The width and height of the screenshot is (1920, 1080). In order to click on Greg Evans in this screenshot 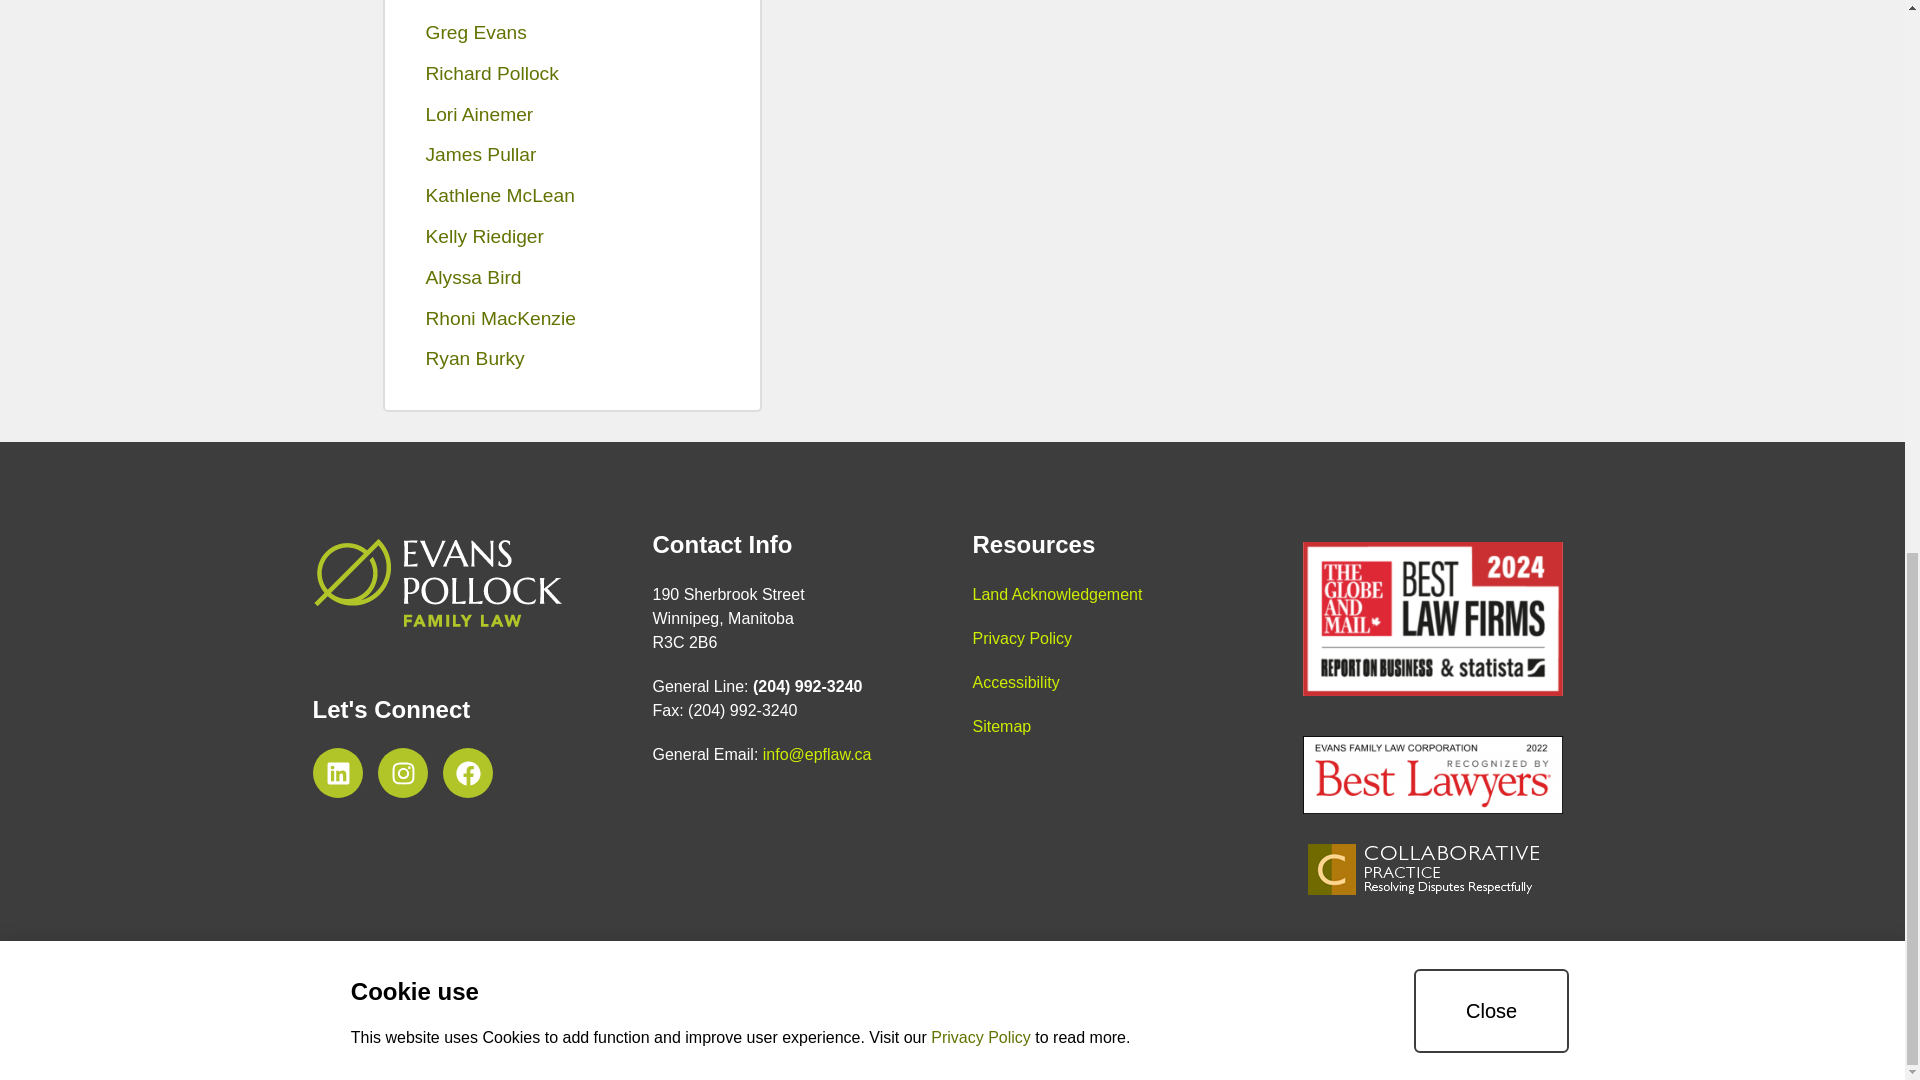, I will do `click(572, 33)`.